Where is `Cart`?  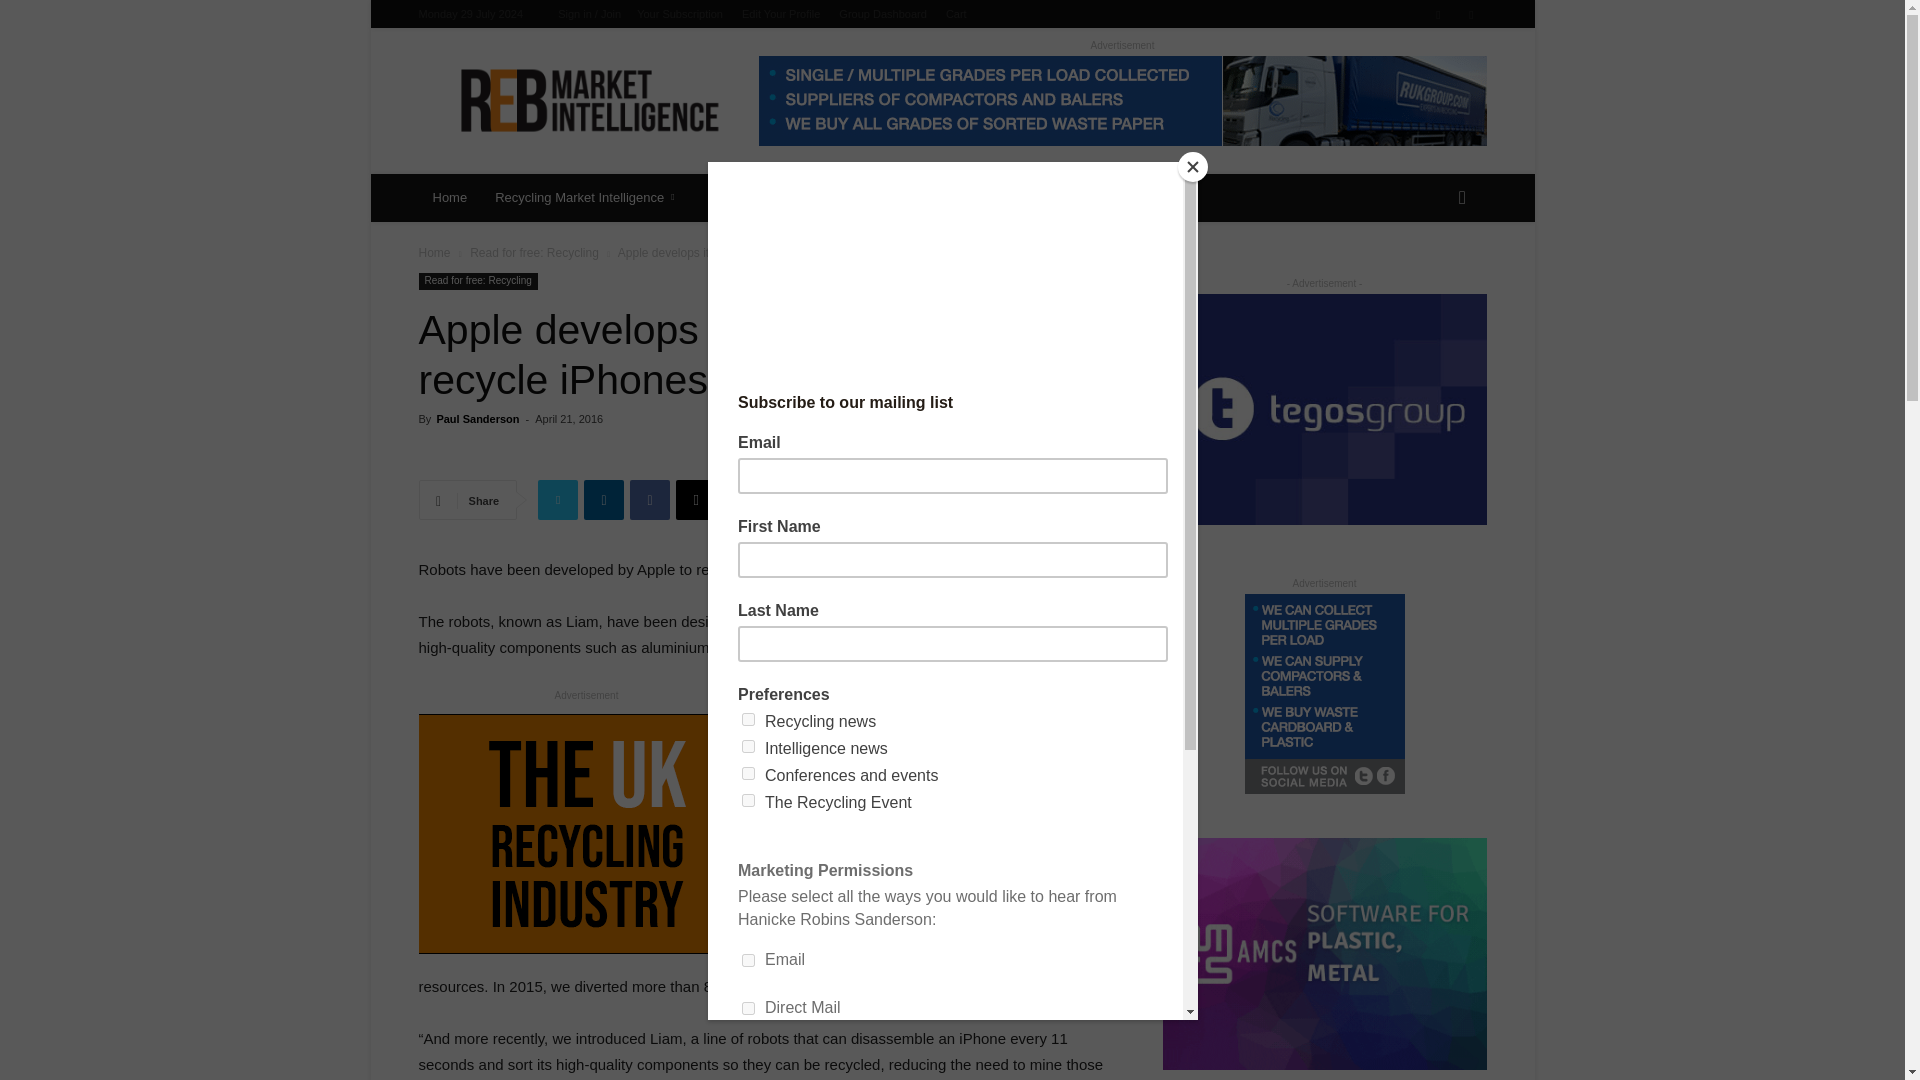 Cart is located at coordinates (956, 14).